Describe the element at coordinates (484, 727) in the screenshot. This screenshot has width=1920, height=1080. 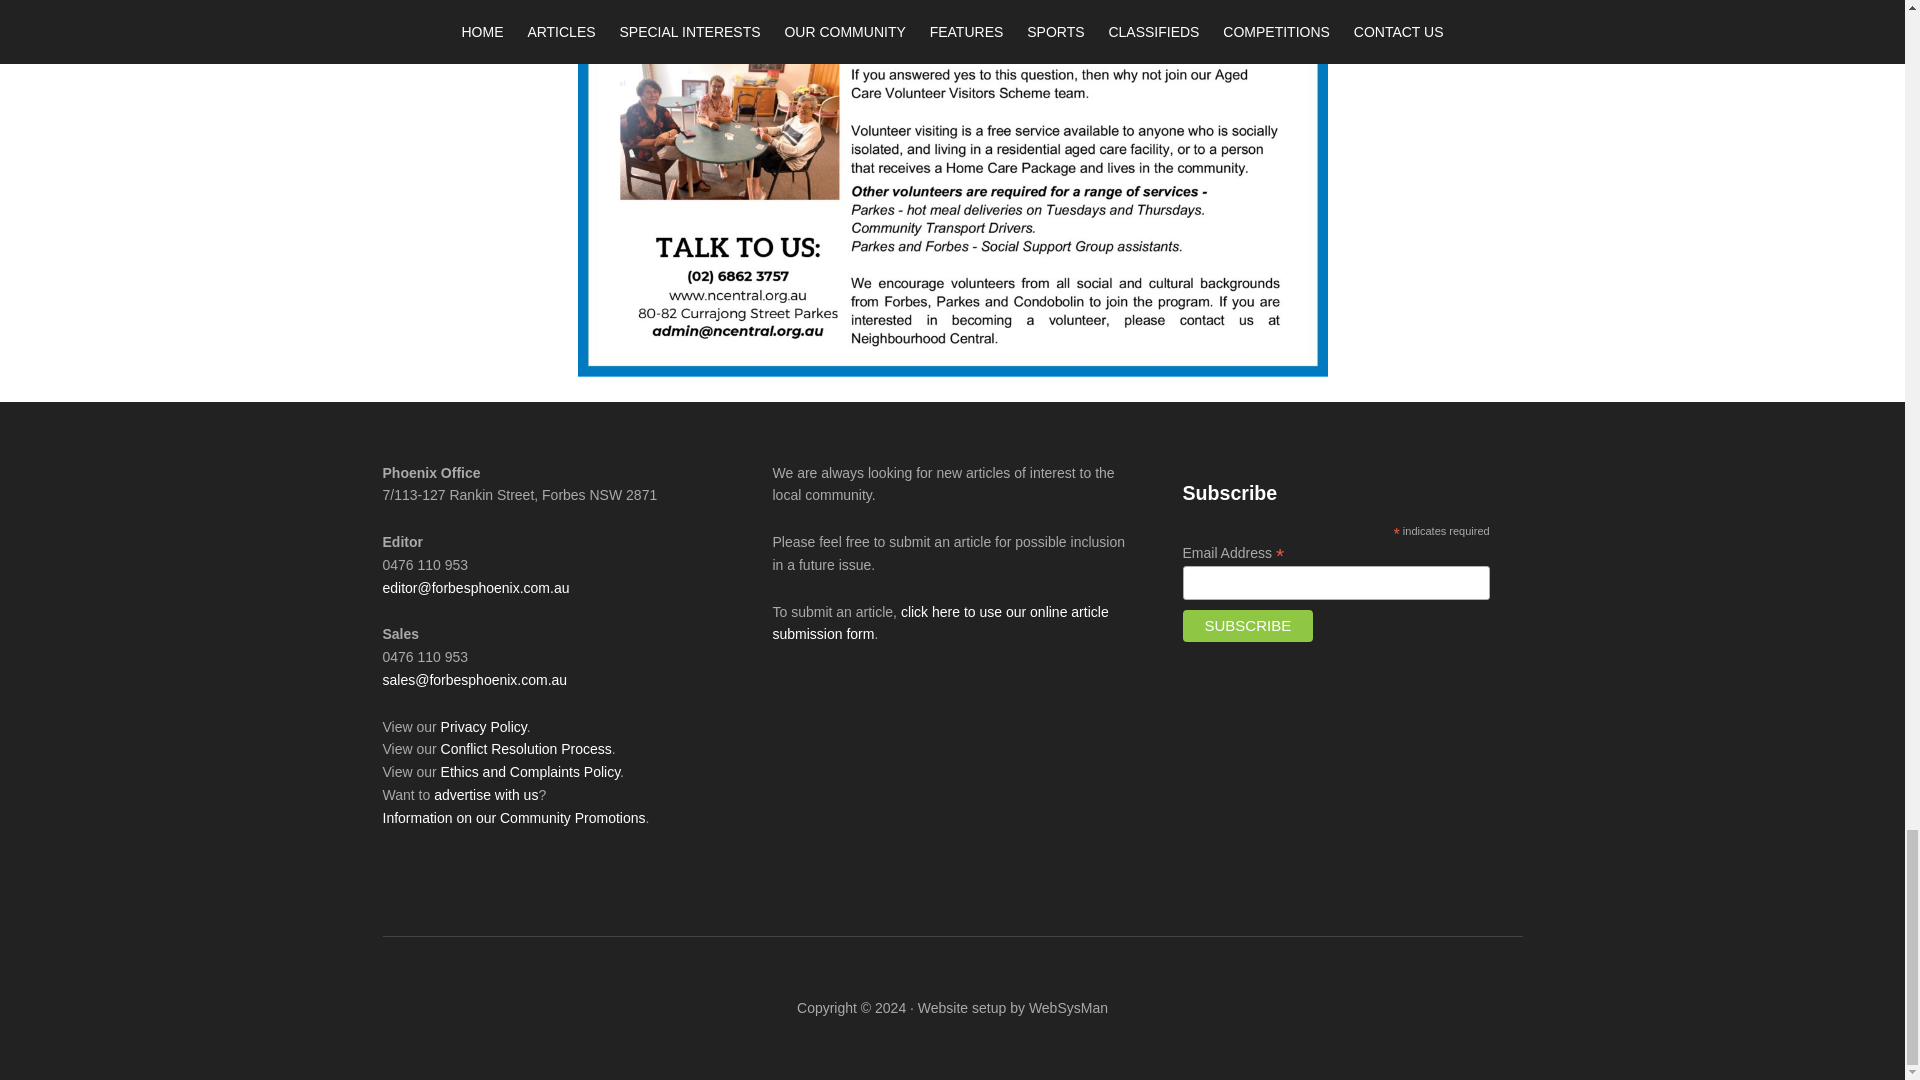
I see `Privacy Policy` at that location.